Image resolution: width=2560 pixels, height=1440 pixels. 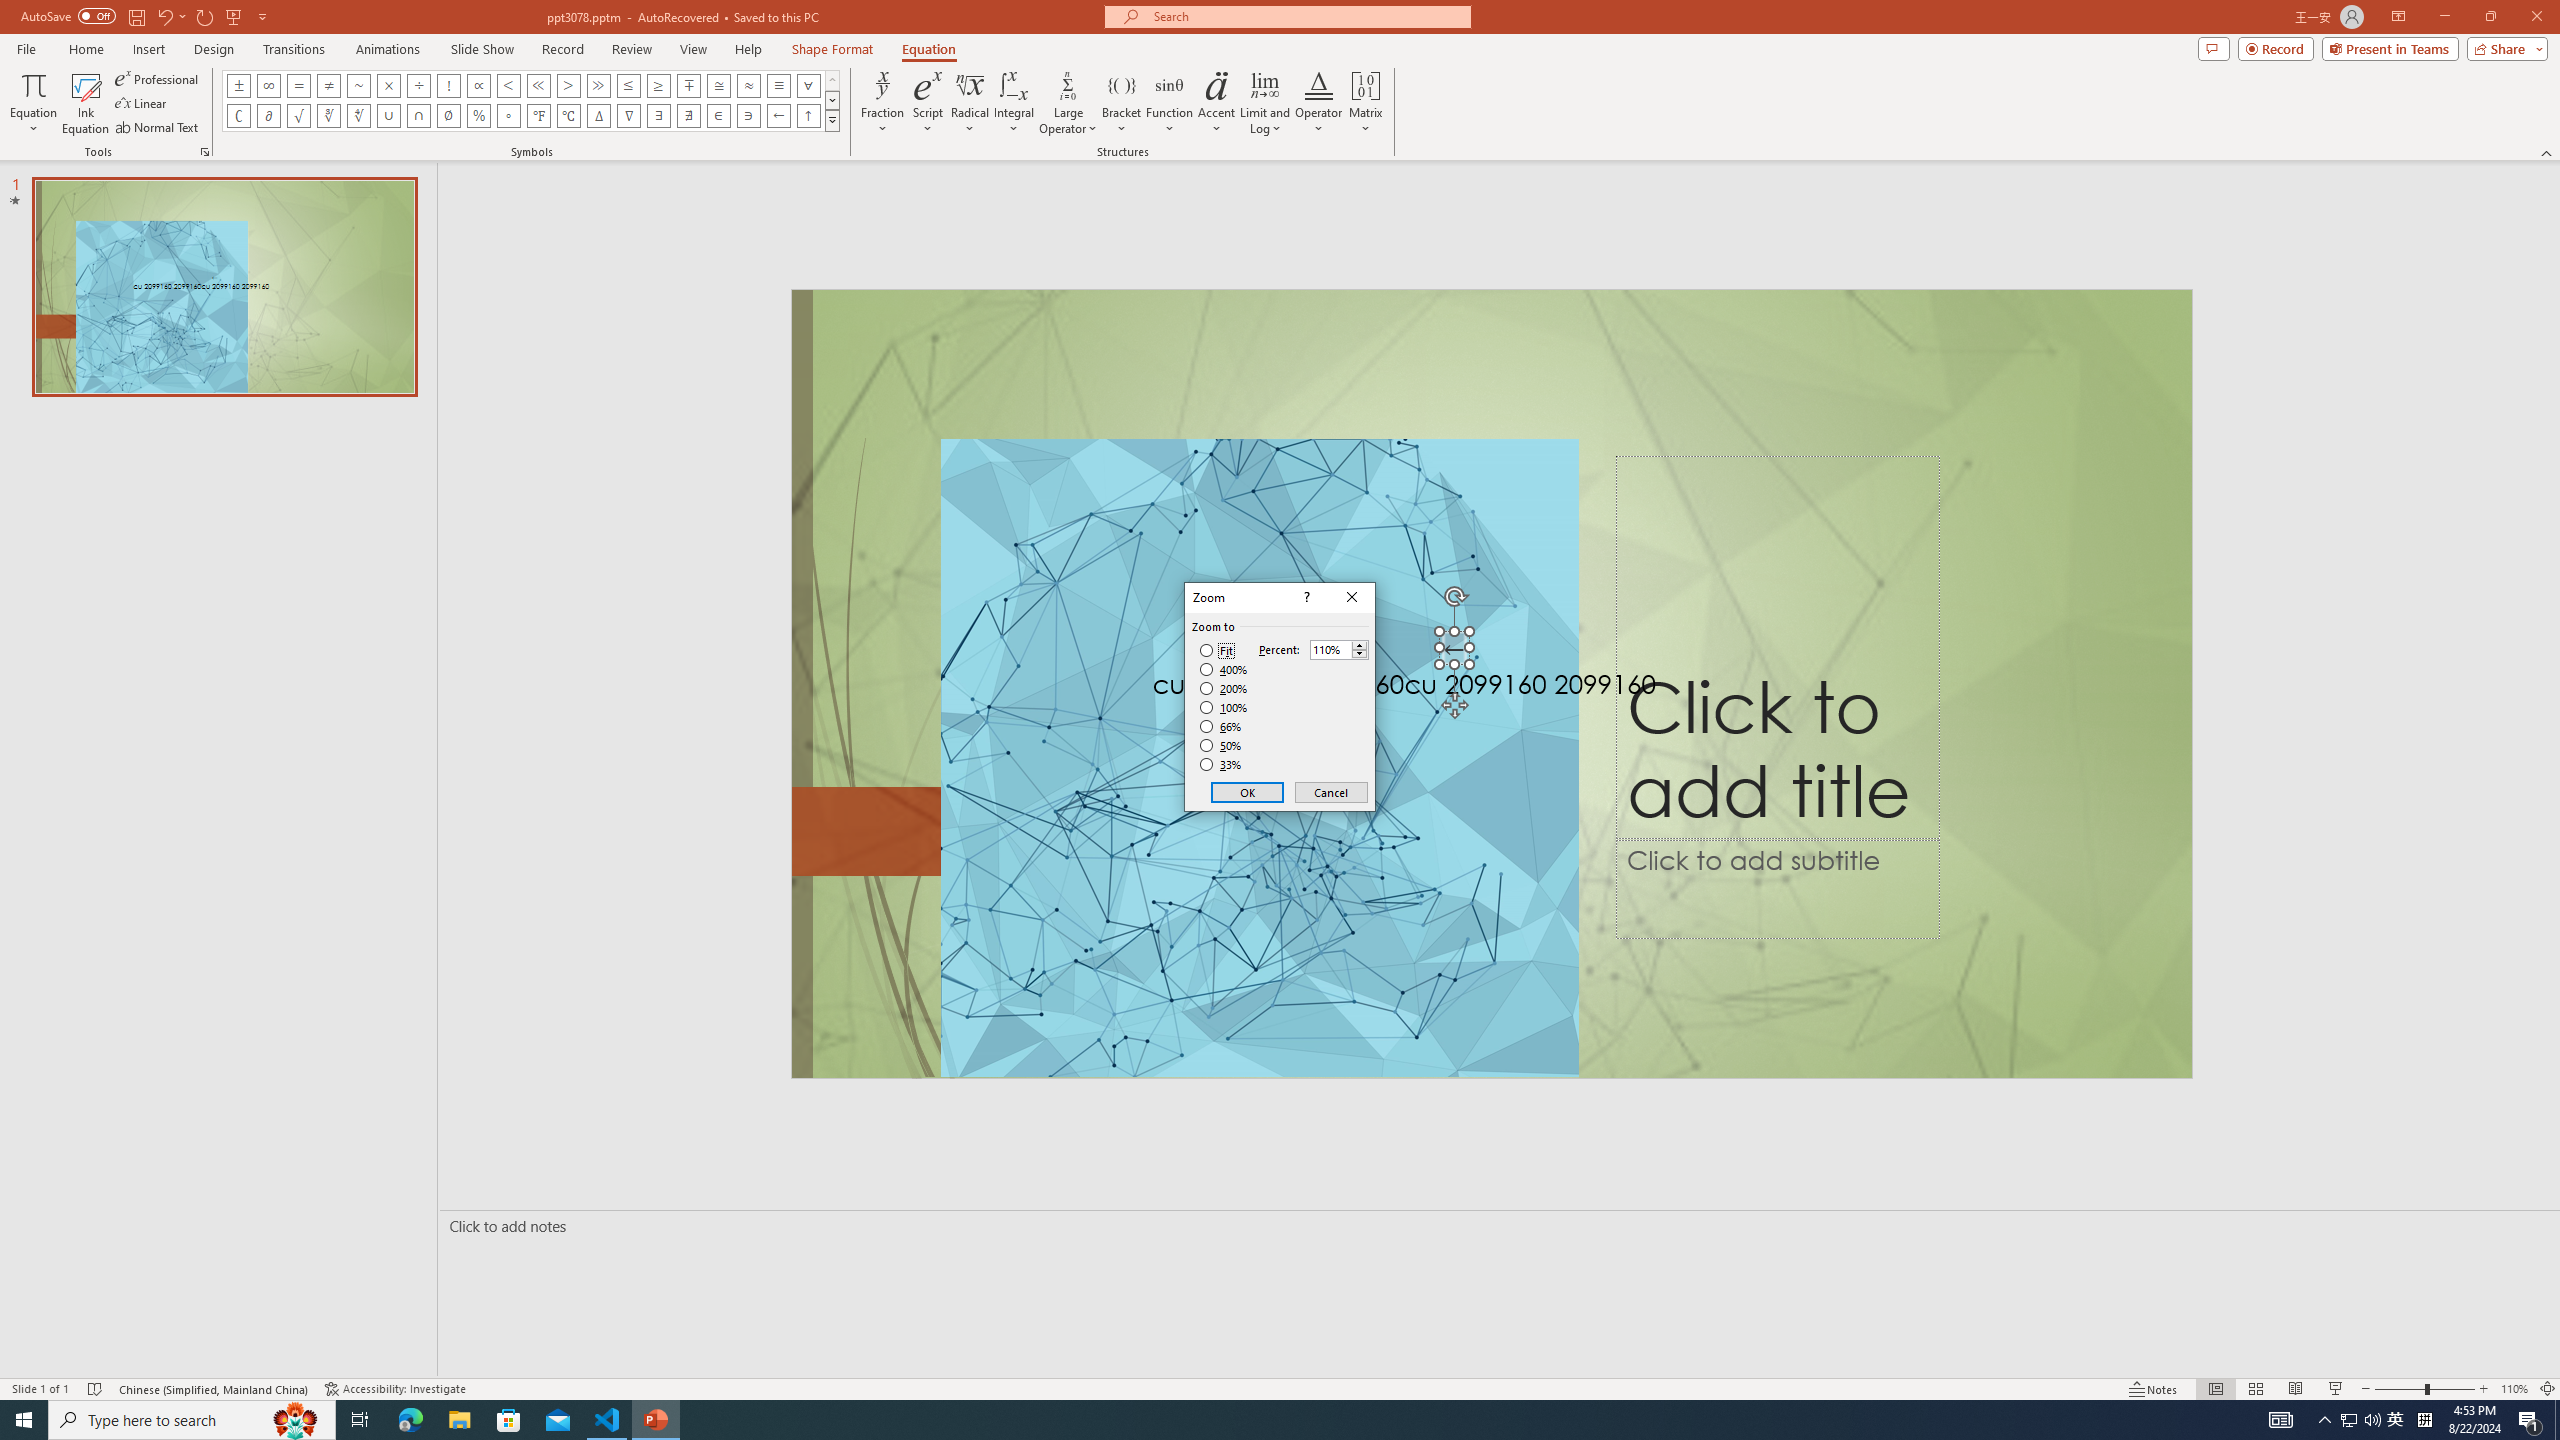 I want to click on Equation Symbol Left Arrow, so click(x=778, y=116).